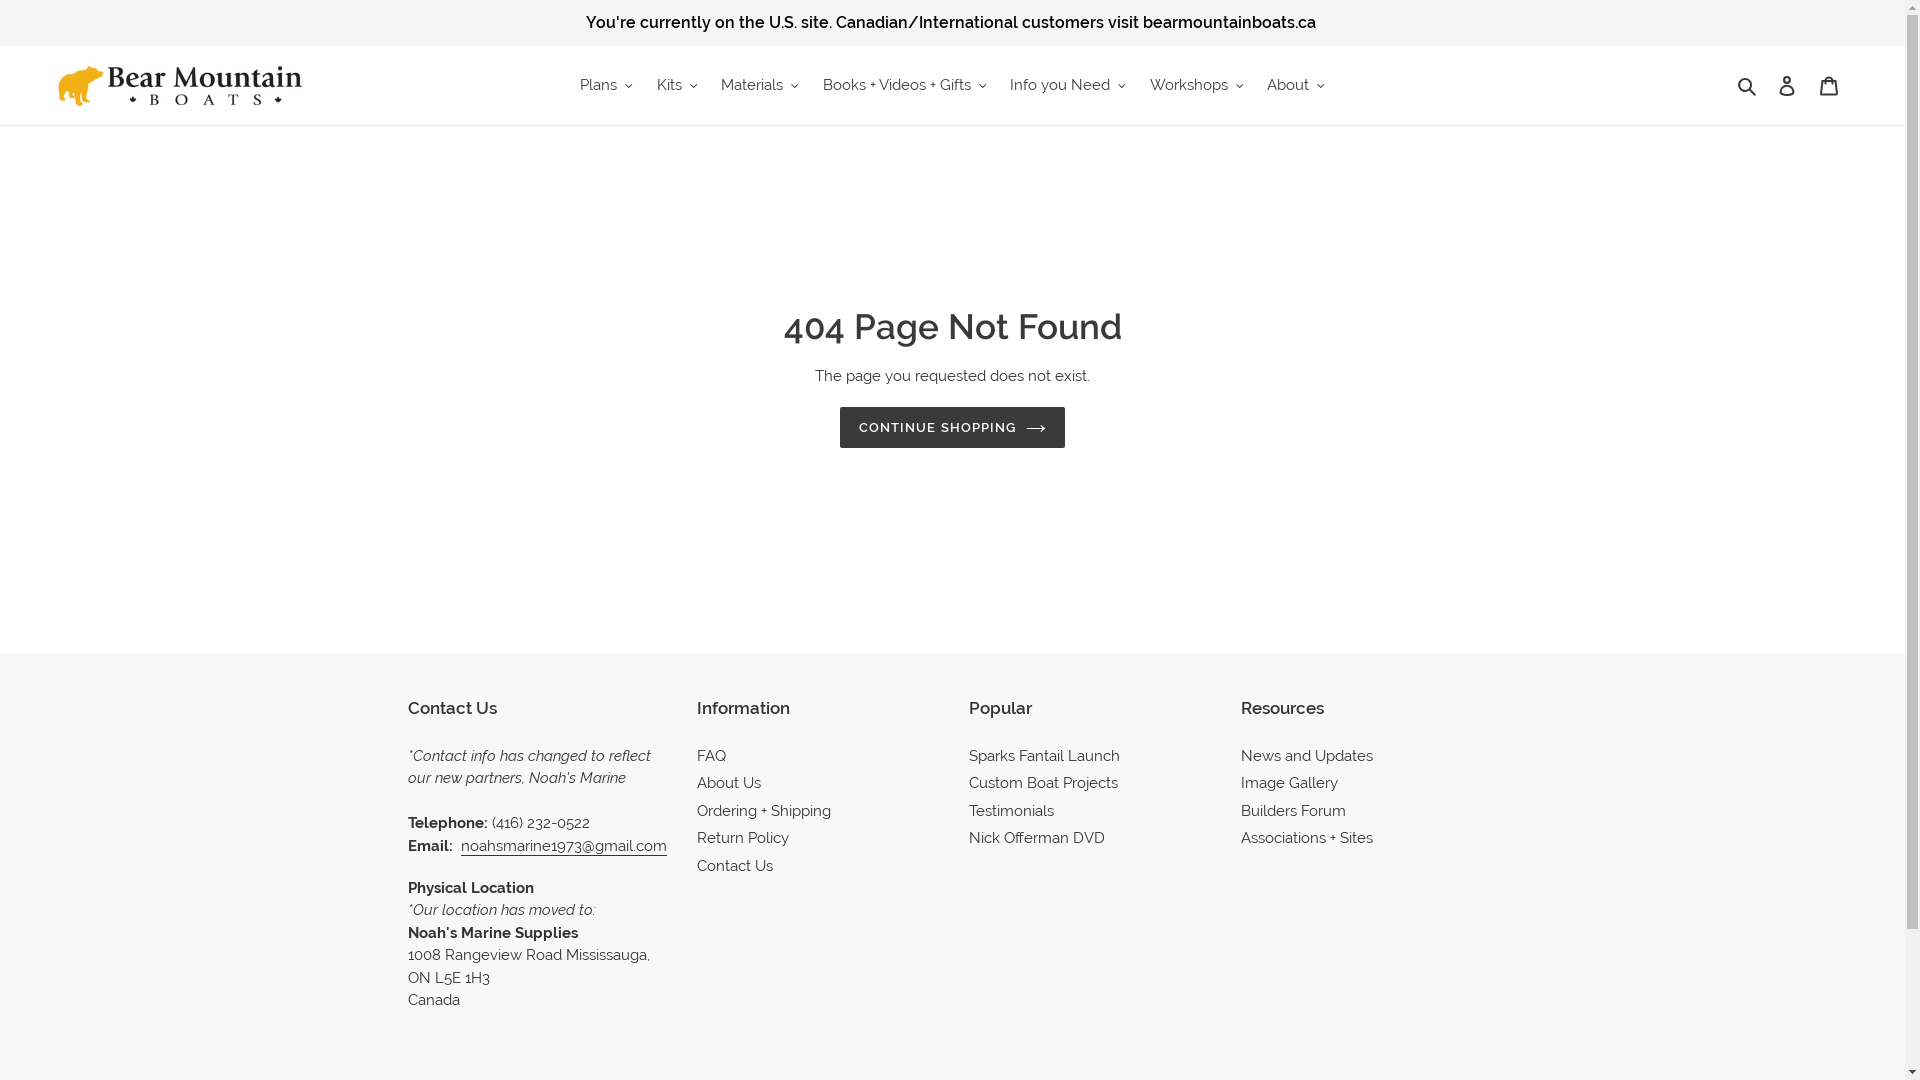 The width and height of the screenshot is (1920, 1080). Describe the element at coordinates (1197, 86) in the screenshot. I see `Workshops` at that location.